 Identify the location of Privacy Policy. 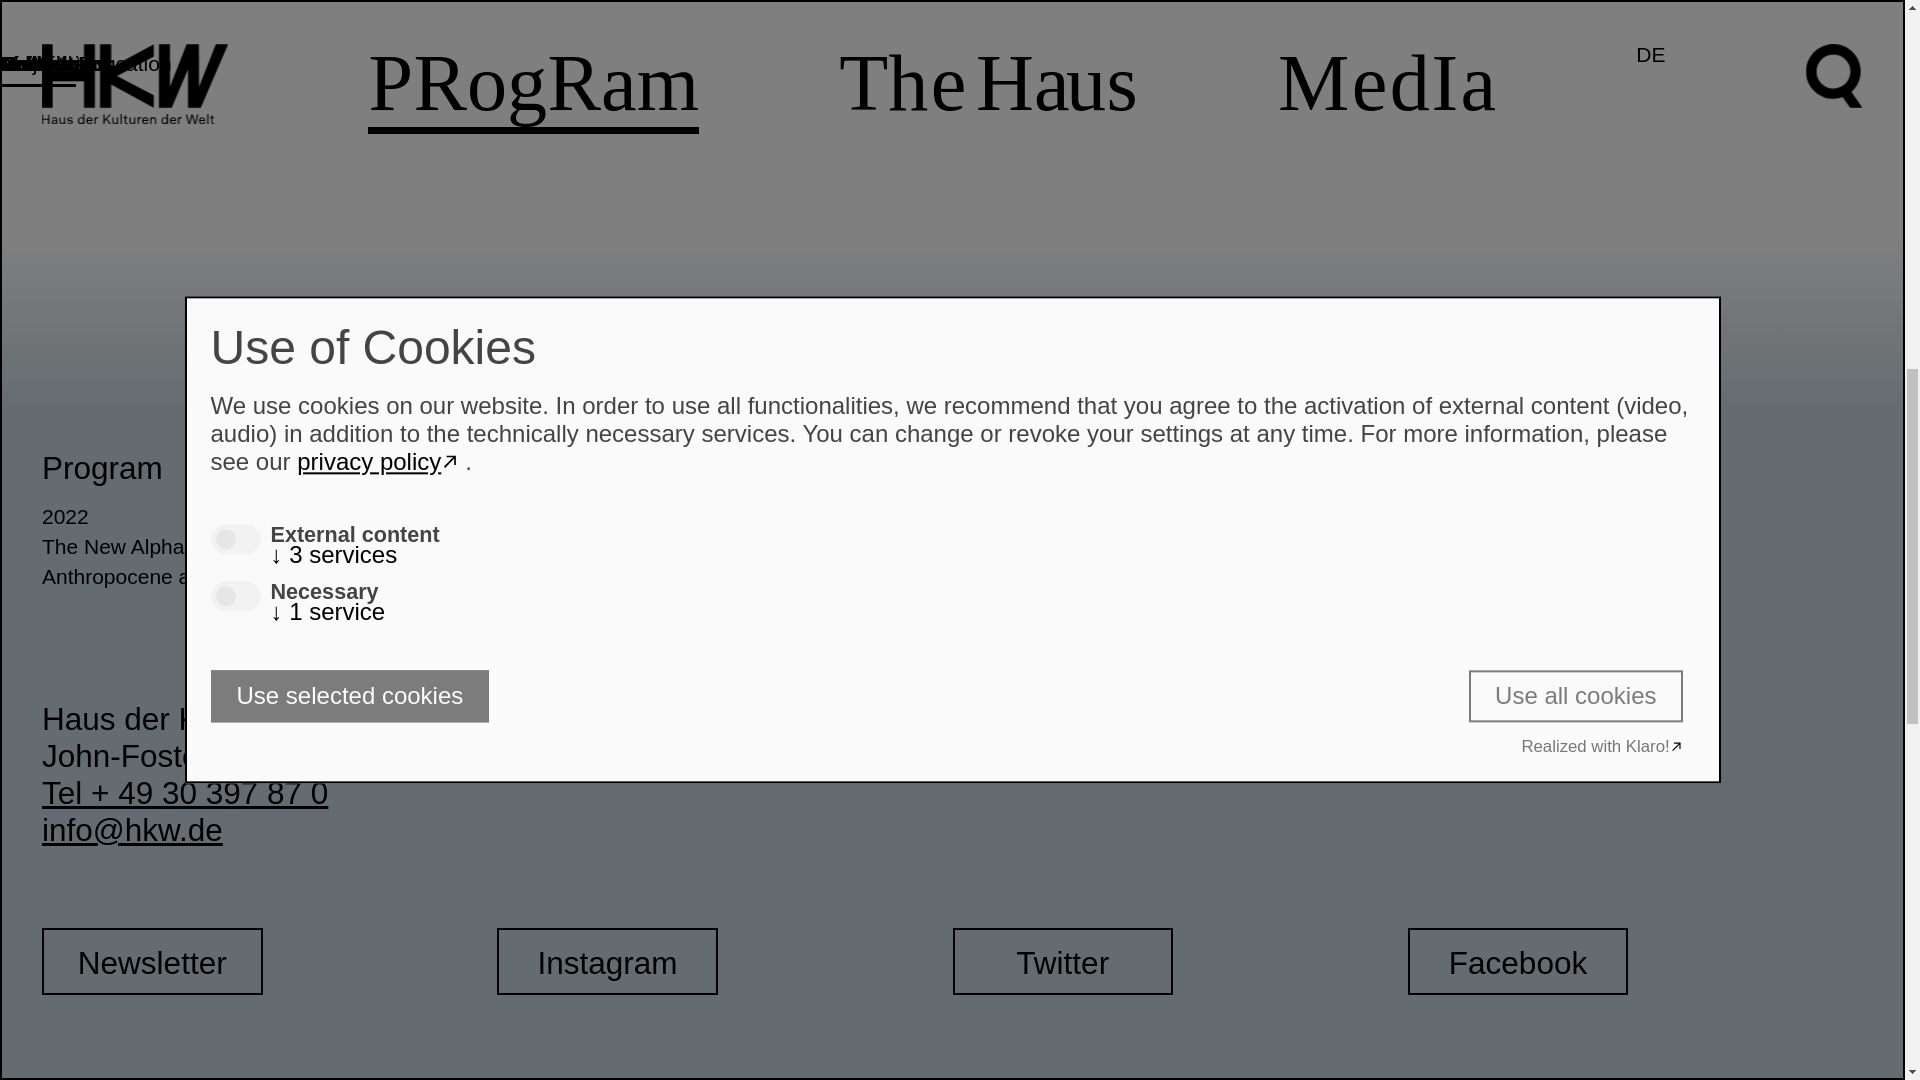
(1488, 576).